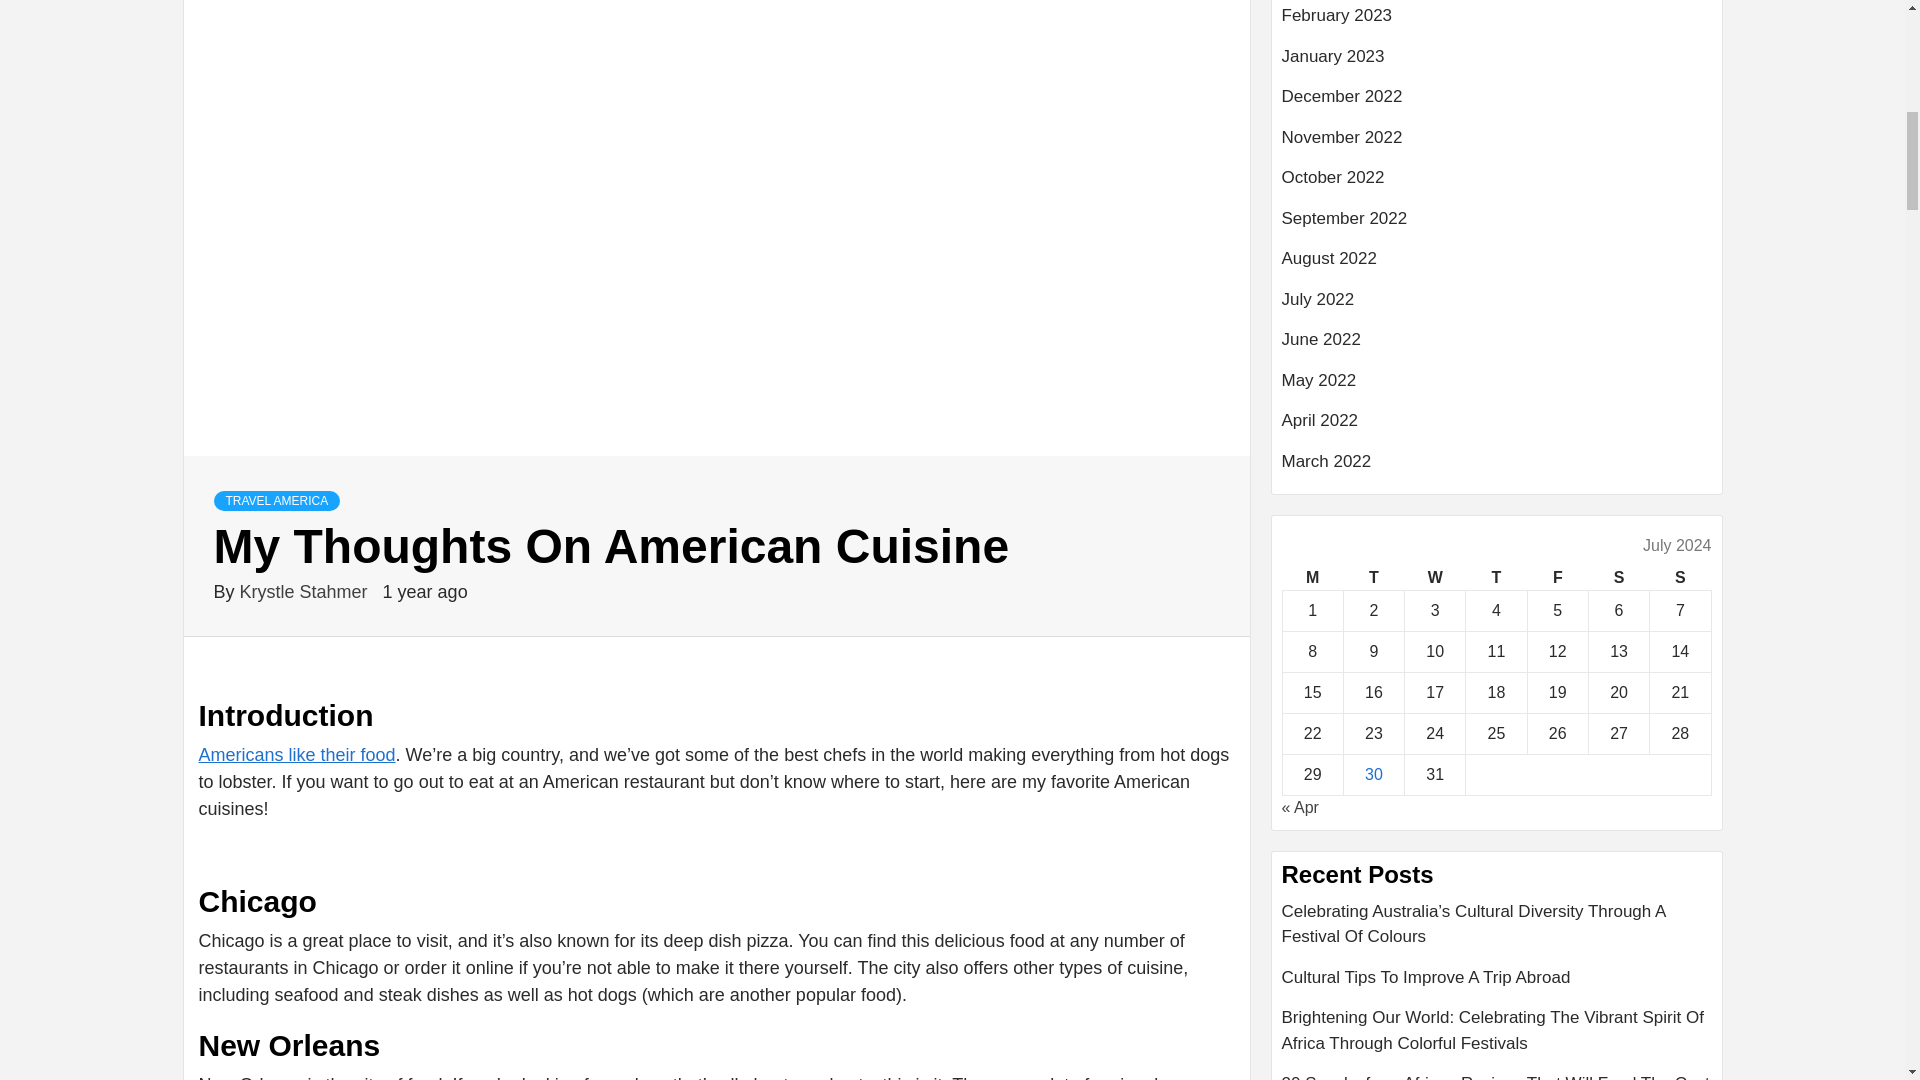  I want to click on Monday, so click(1312, 578).